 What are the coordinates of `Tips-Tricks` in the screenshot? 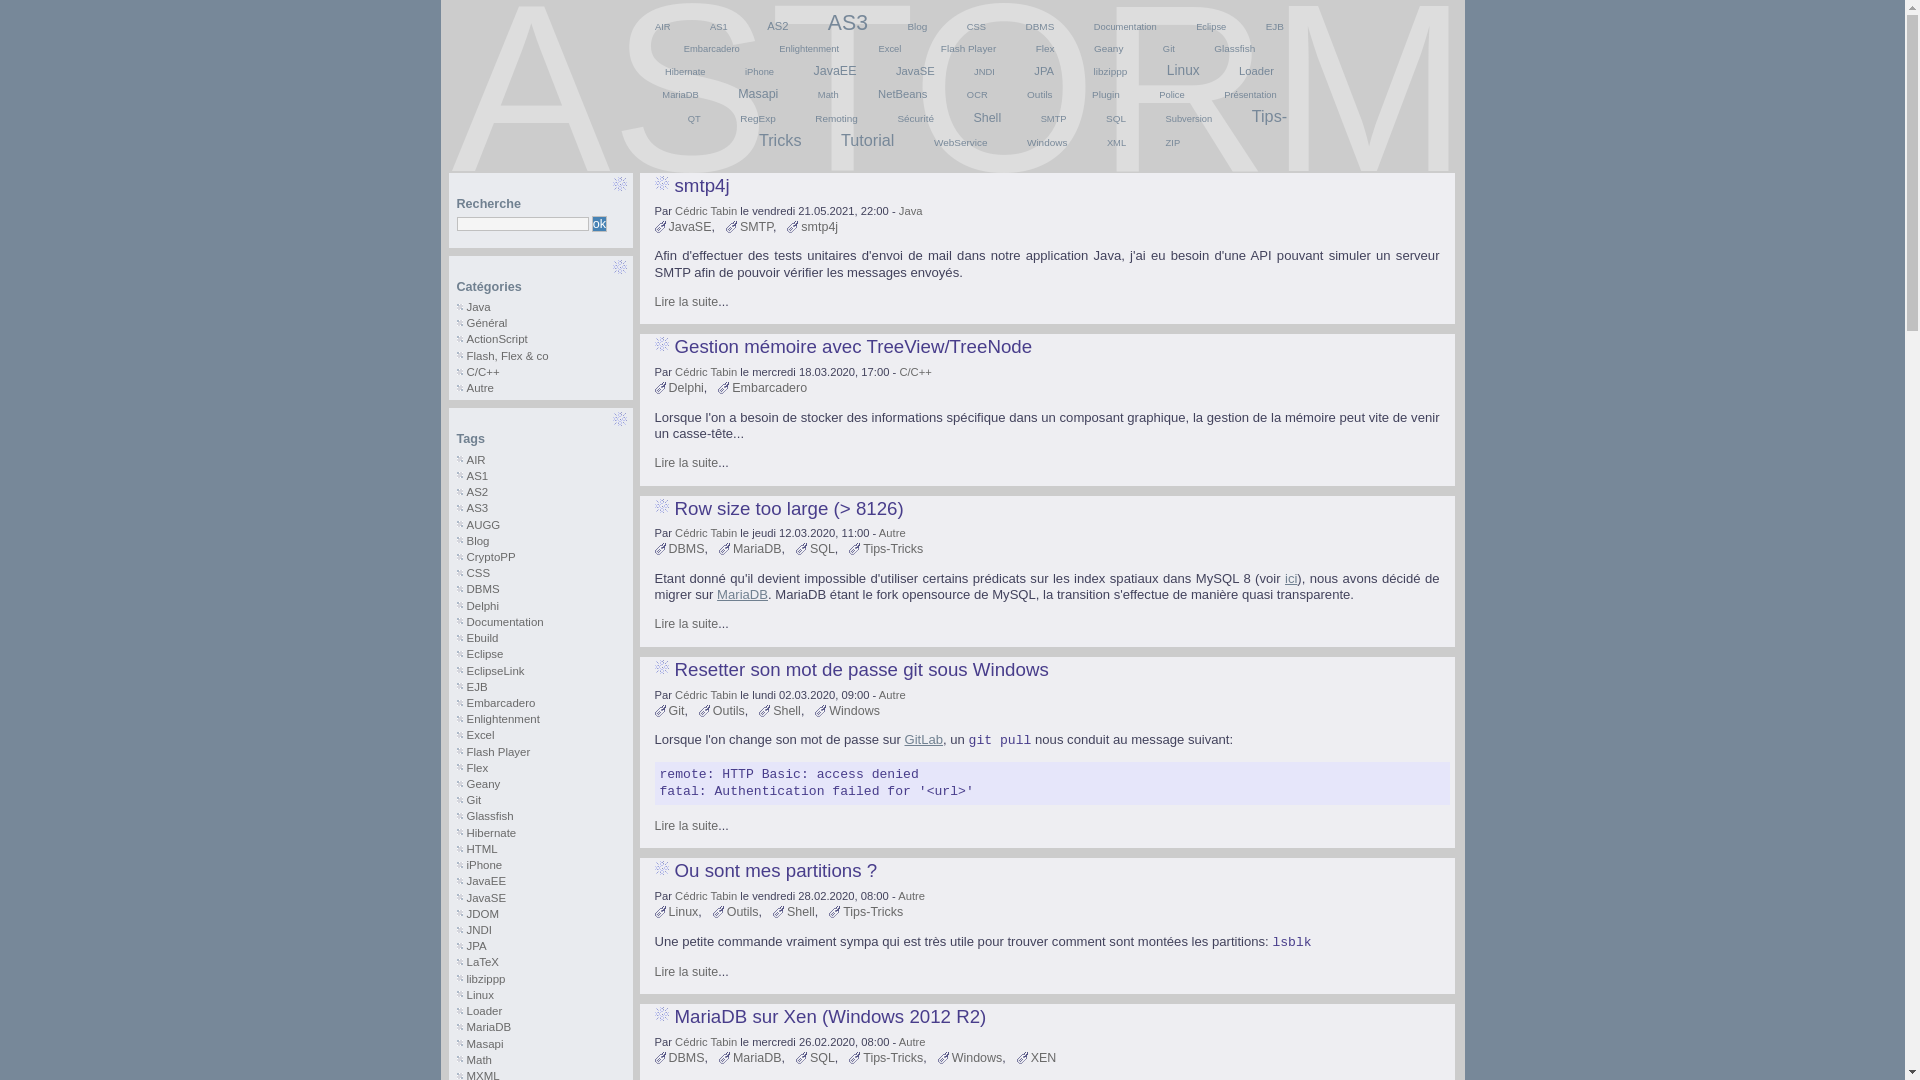 It's located at (893, 1058).